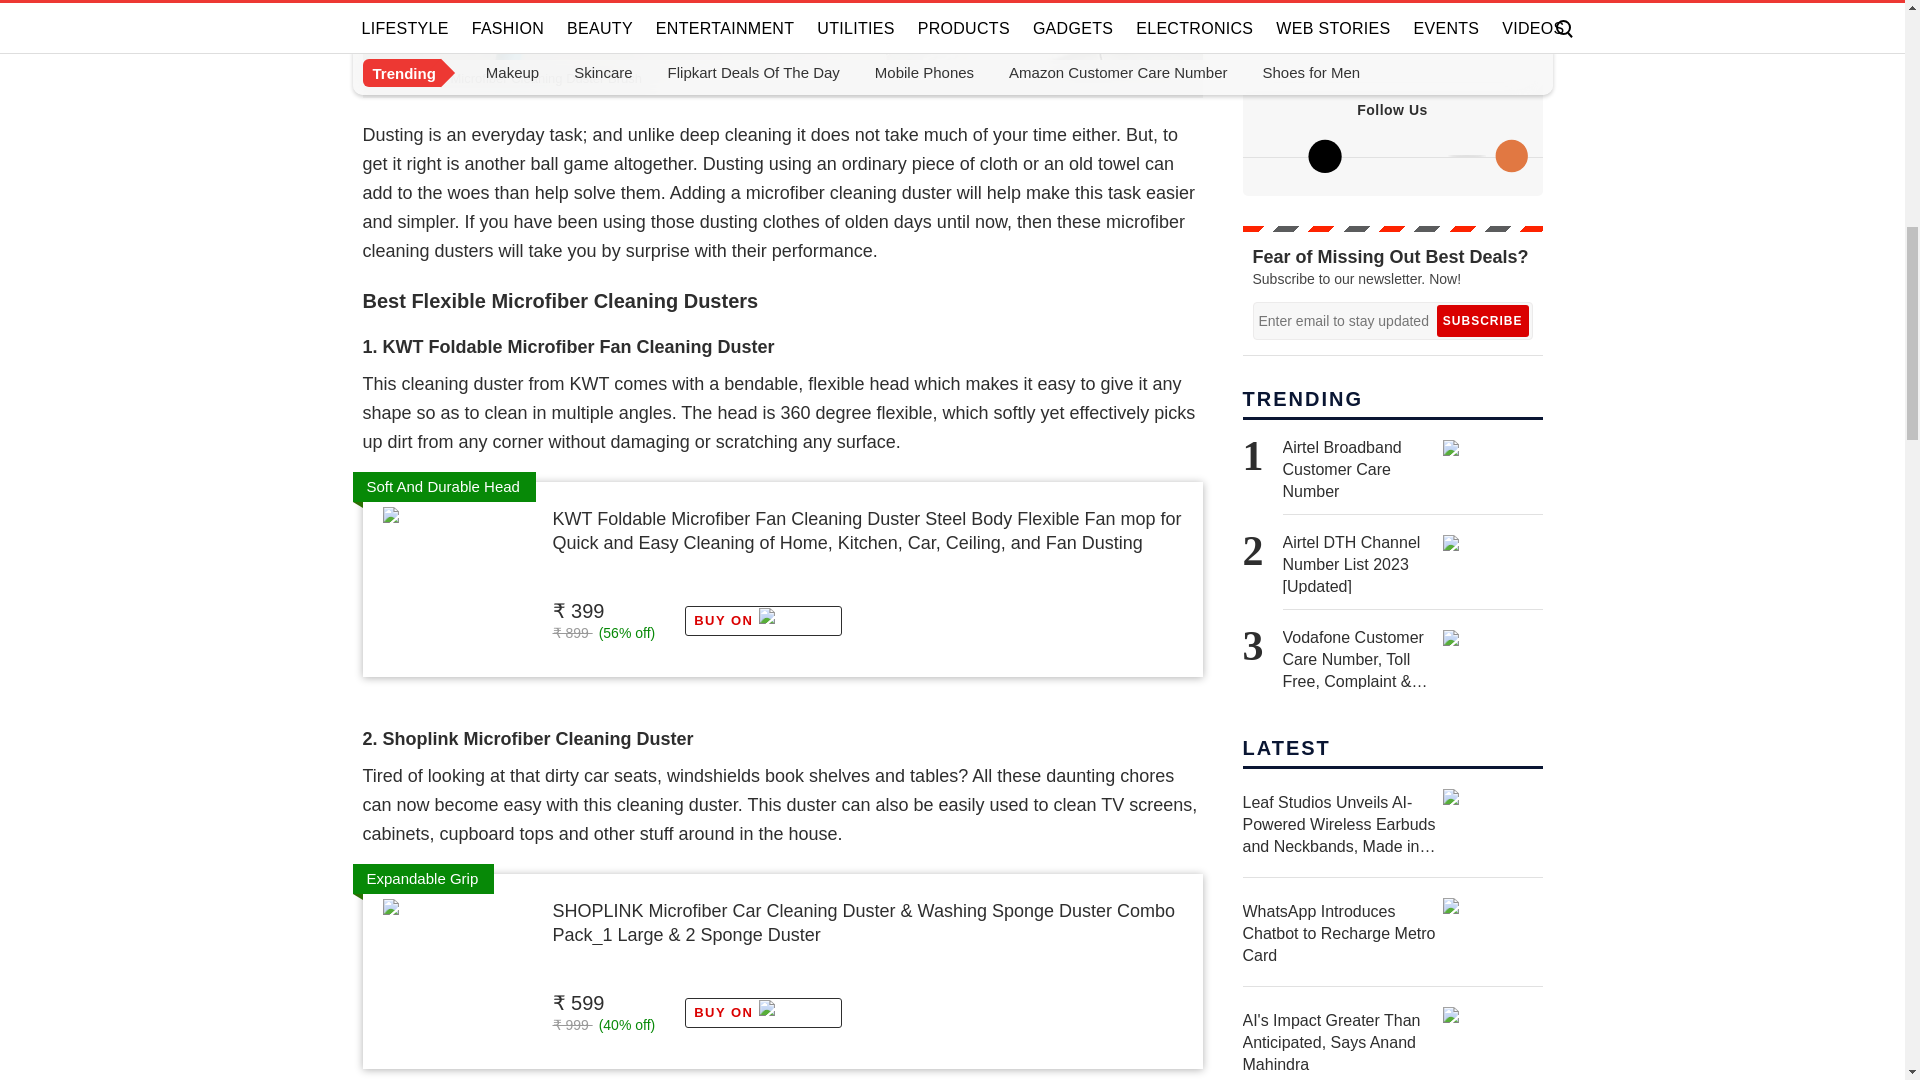  I want to click on 3.7, so click(590, 570).